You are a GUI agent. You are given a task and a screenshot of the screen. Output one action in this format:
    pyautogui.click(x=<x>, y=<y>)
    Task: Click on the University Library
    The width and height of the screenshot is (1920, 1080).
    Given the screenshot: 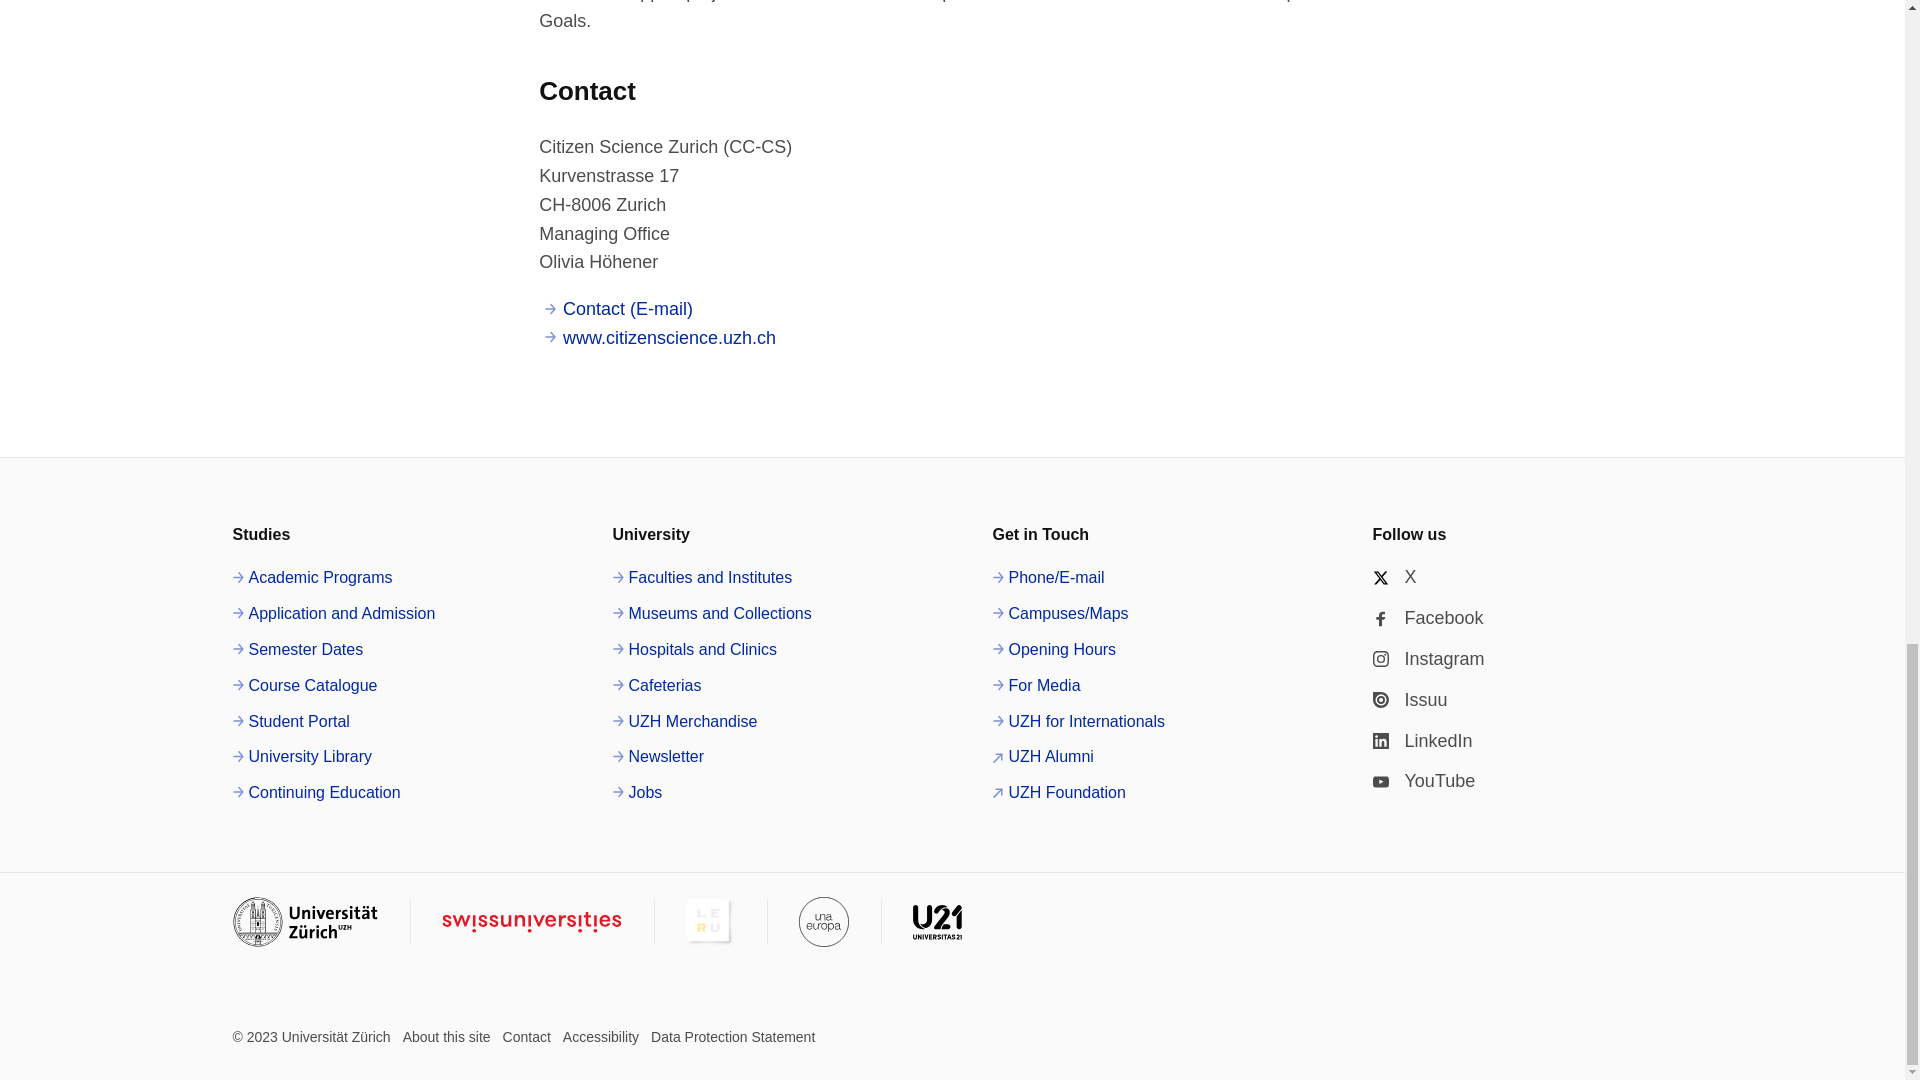 What is the action you would take?
    pyautogui.click(x=302, y=757)
    